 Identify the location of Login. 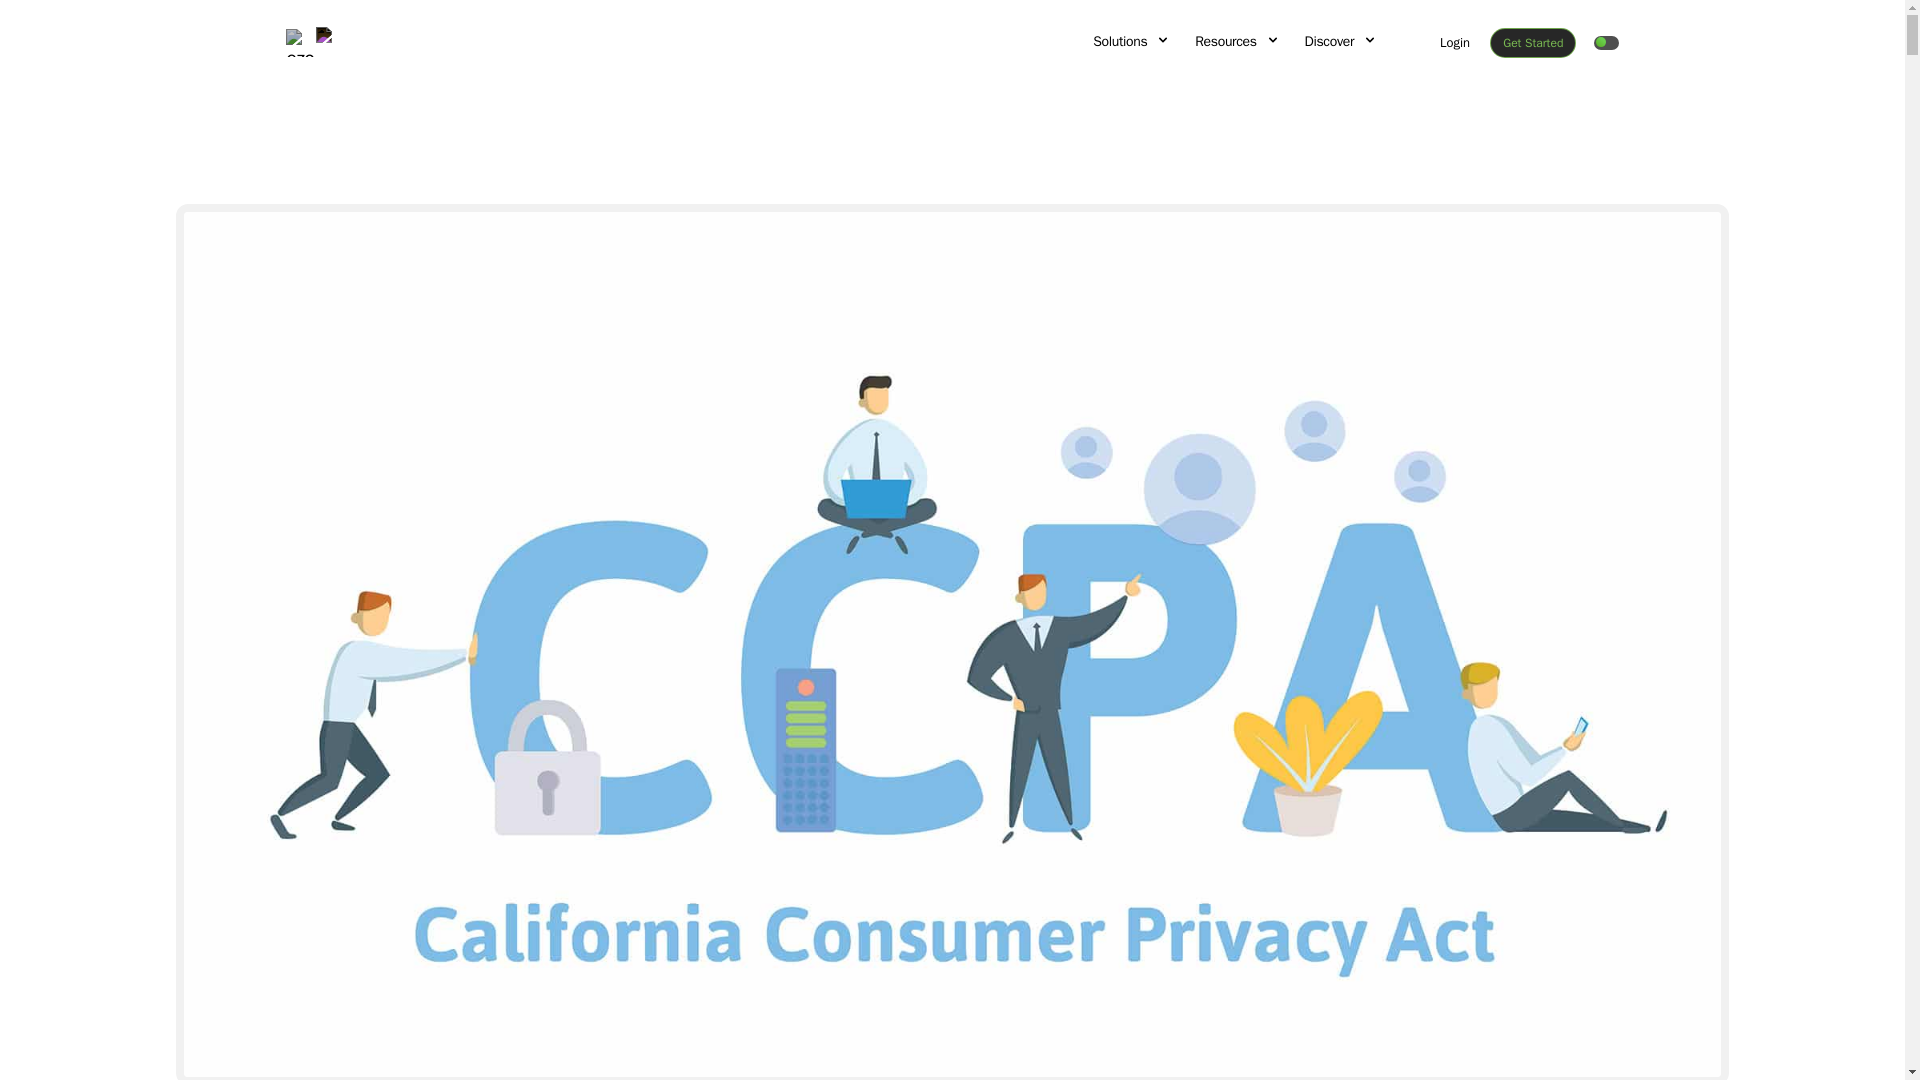
(1455, 42).